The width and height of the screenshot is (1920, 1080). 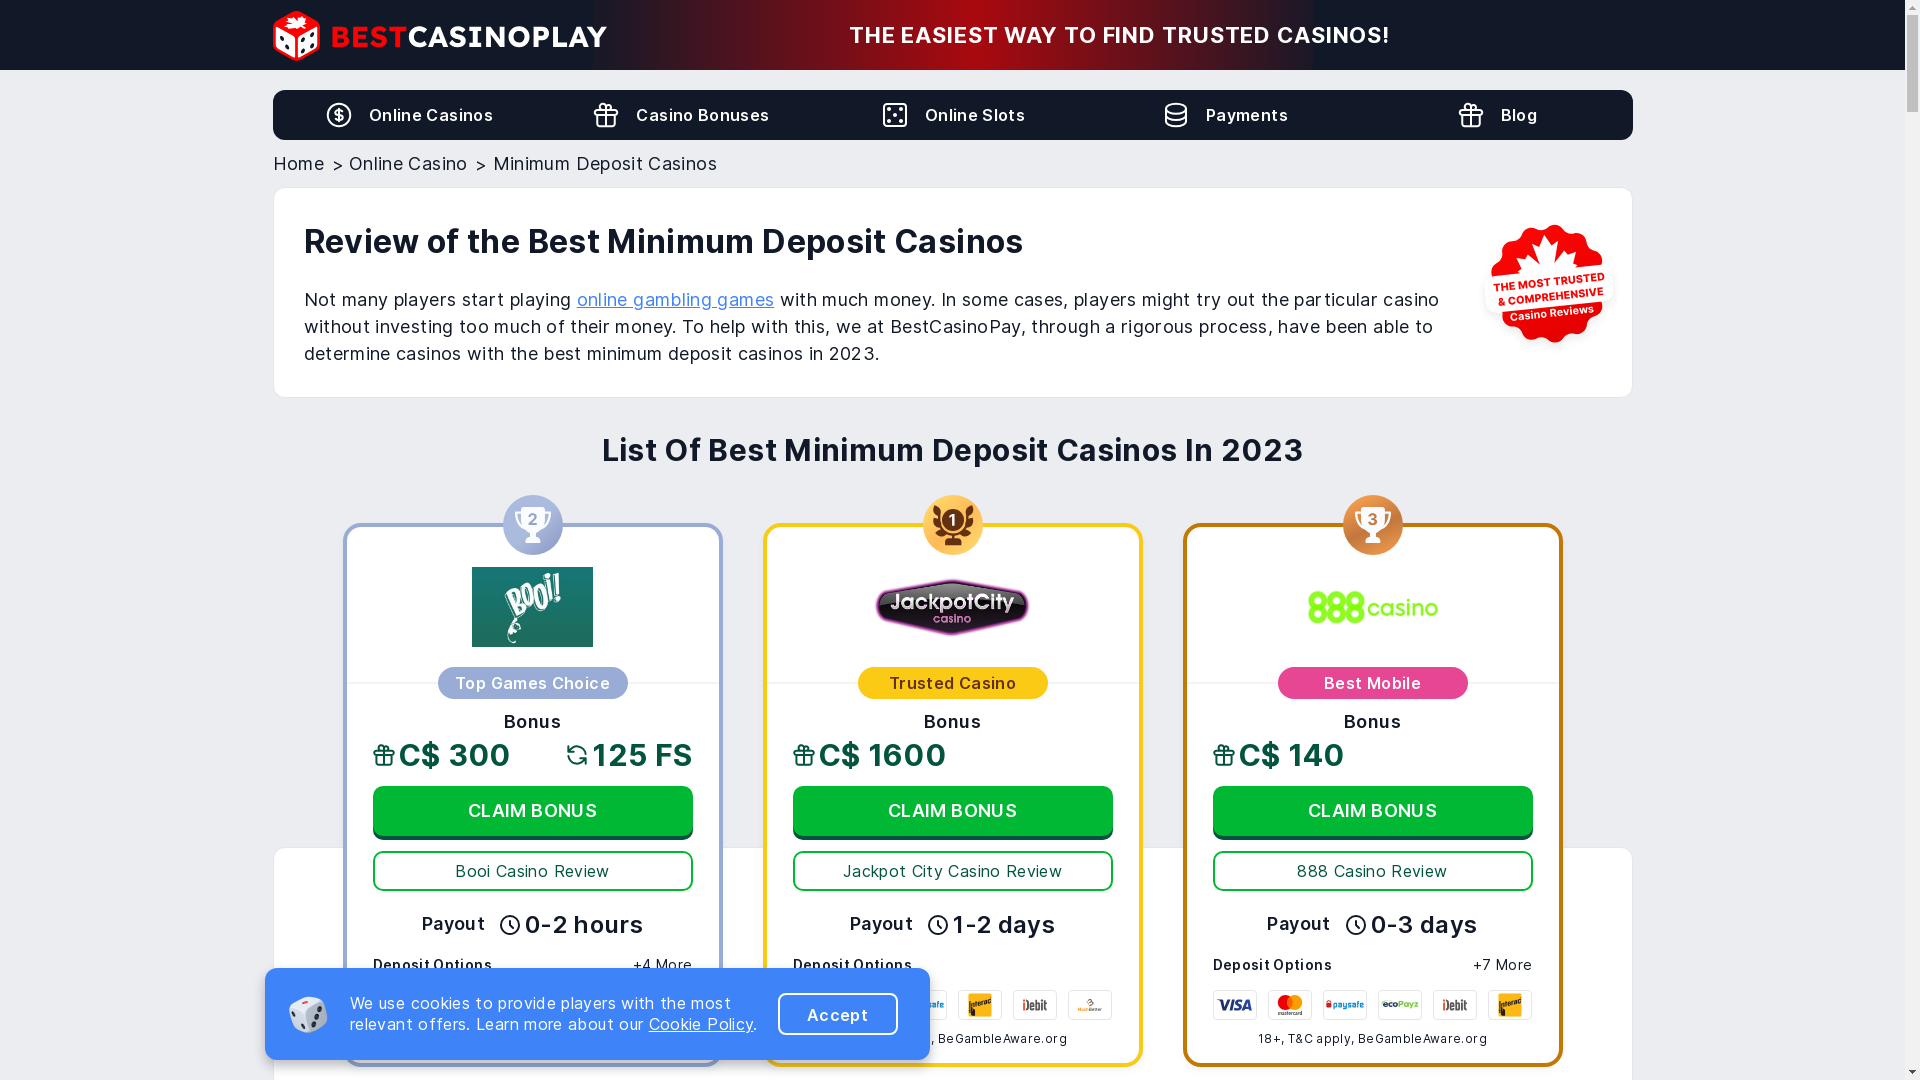 I want to click on MasterCard, so click(x=870, y=1005).